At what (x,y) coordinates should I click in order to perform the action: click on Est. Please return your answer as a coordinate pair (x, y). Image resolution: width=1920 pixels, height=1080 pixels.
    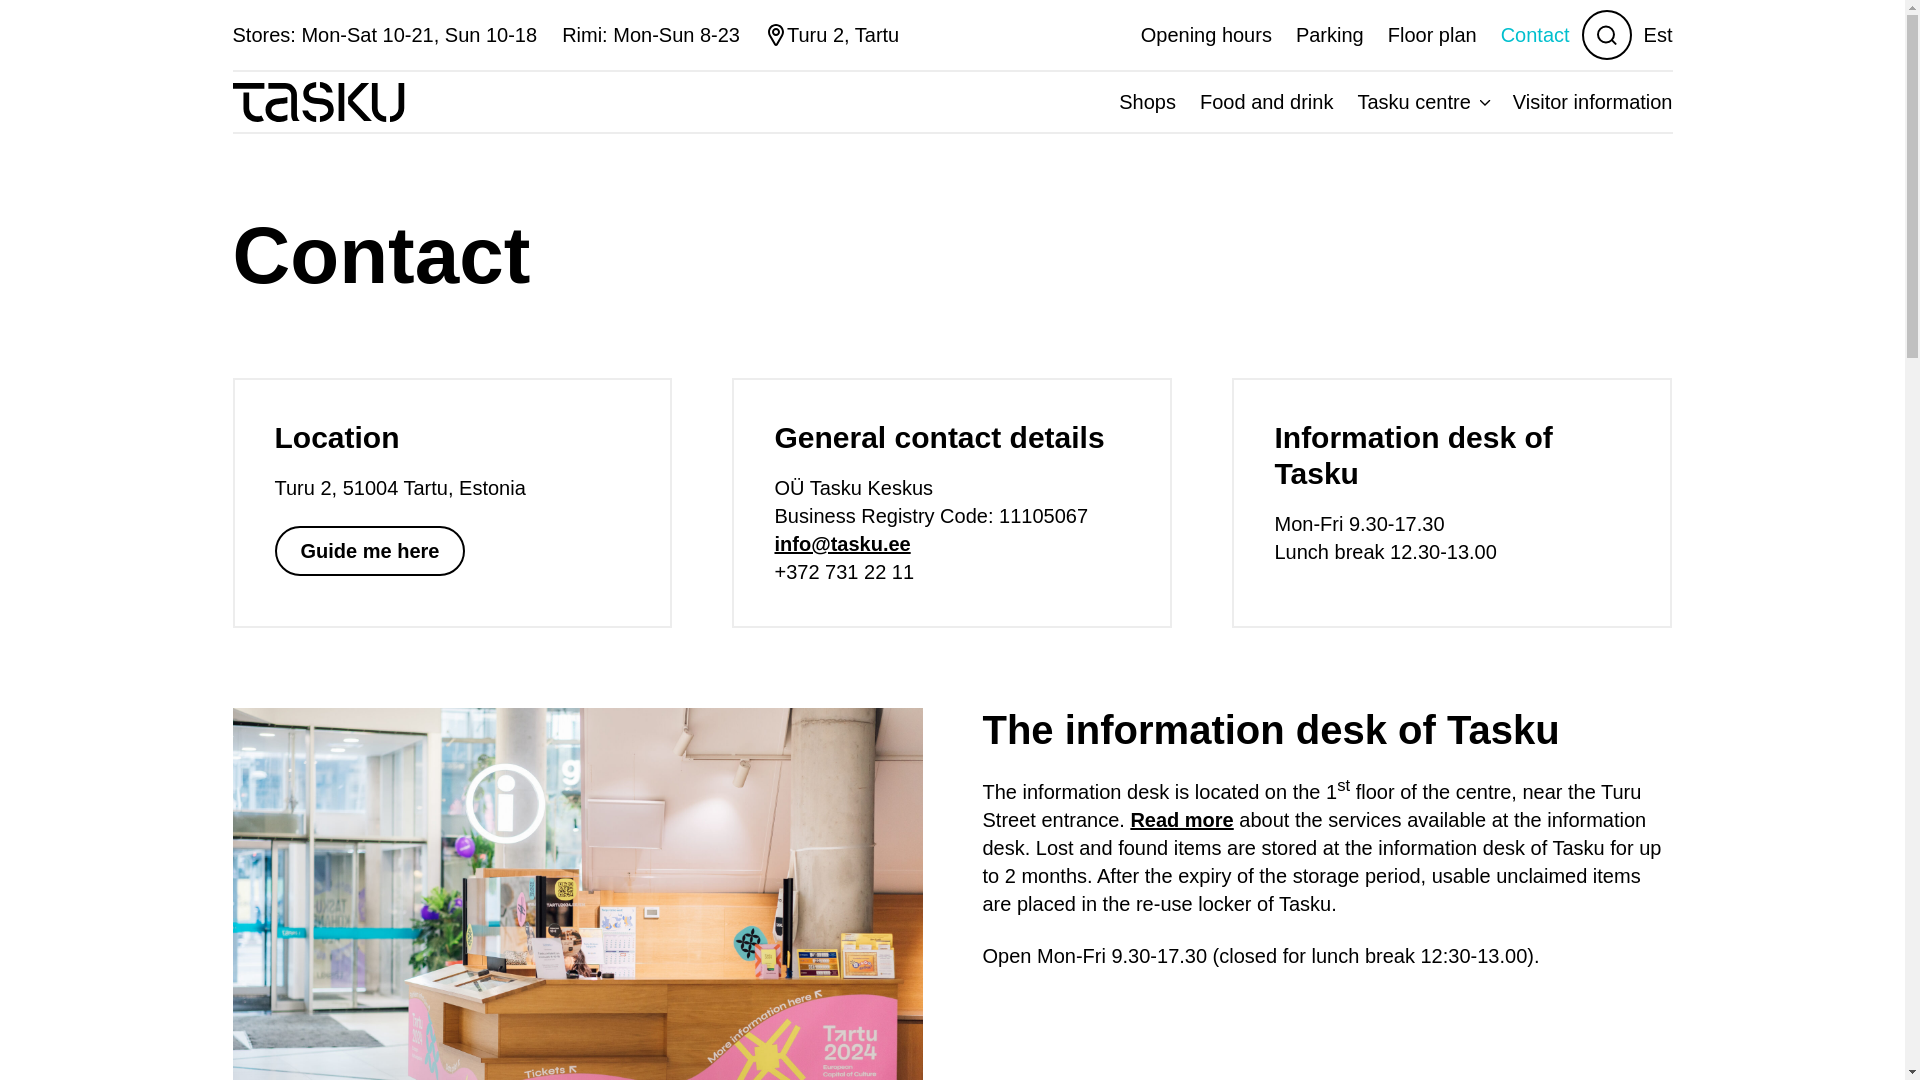
    Looking at the image, I should click on (1658, 34).